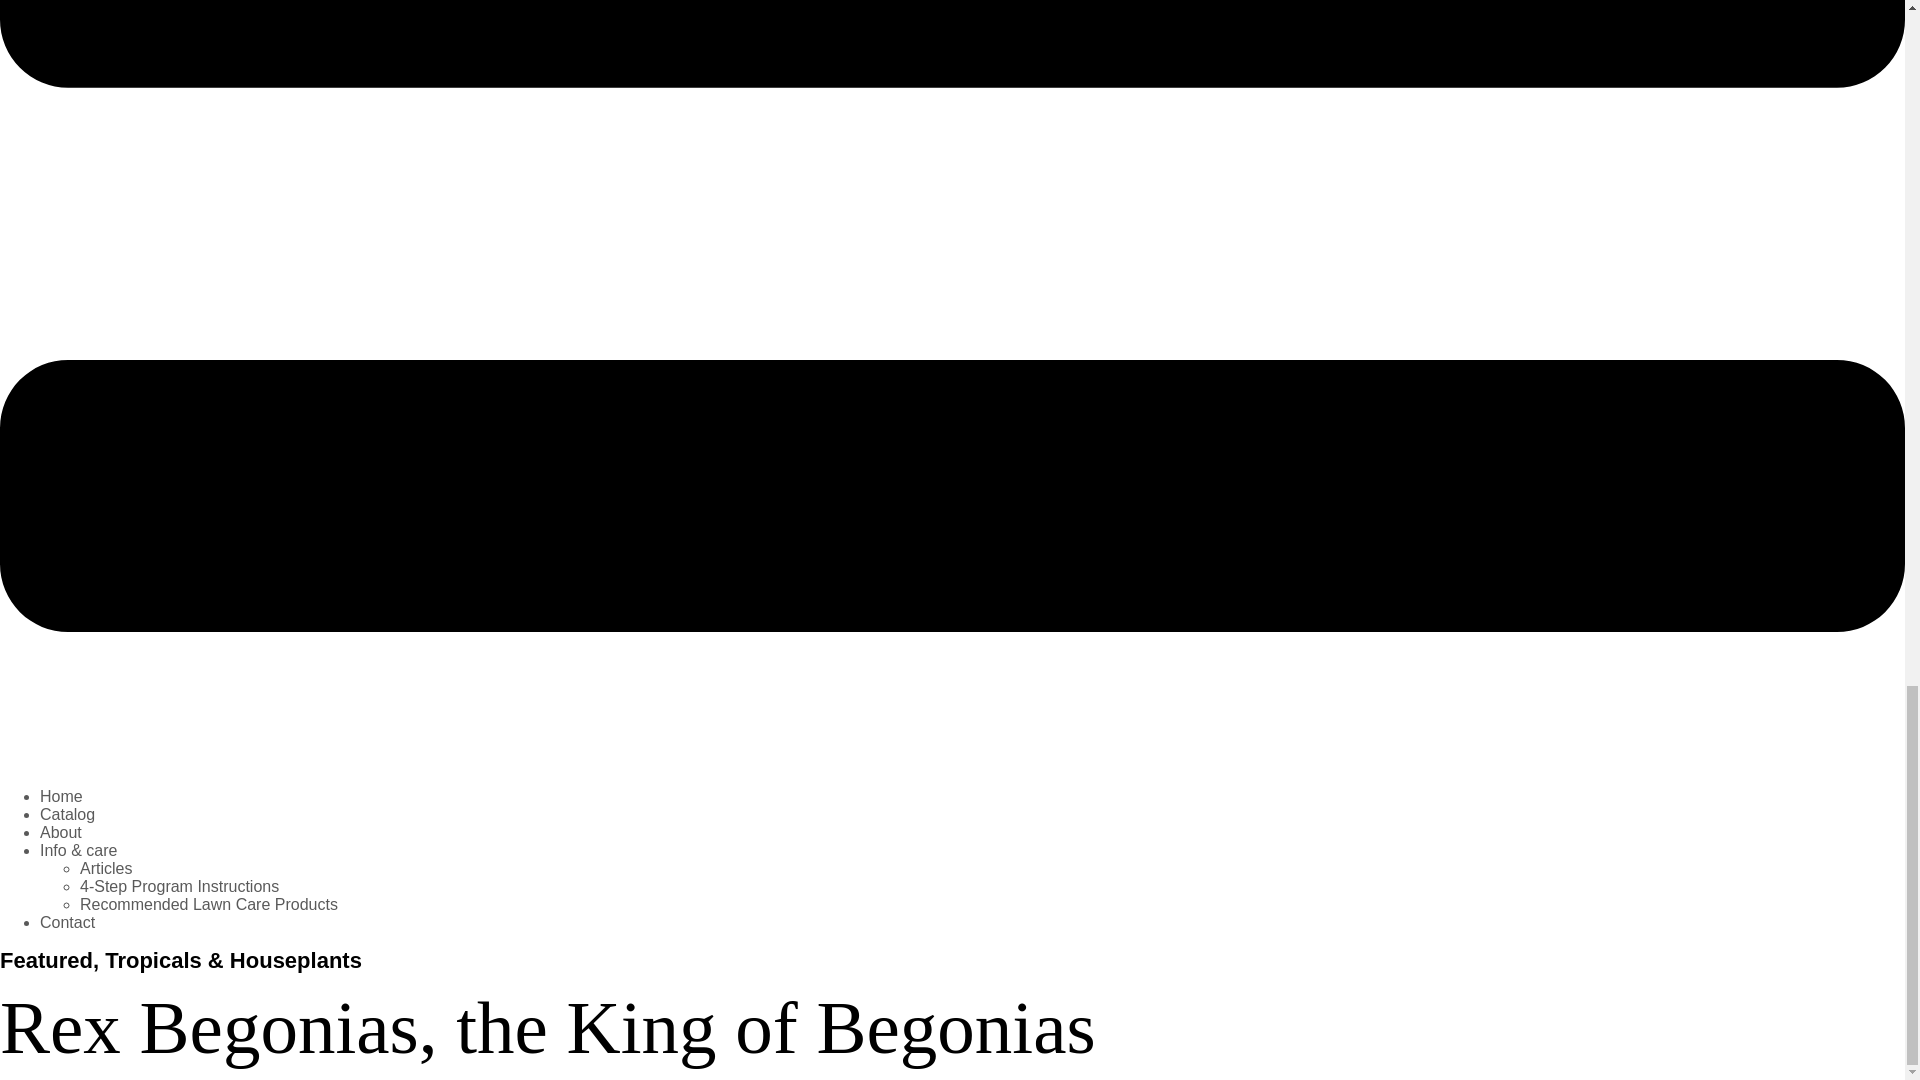 The height and width of the screenshot is (1080, 1920). I want to click on Catalog, so click(67, 814).